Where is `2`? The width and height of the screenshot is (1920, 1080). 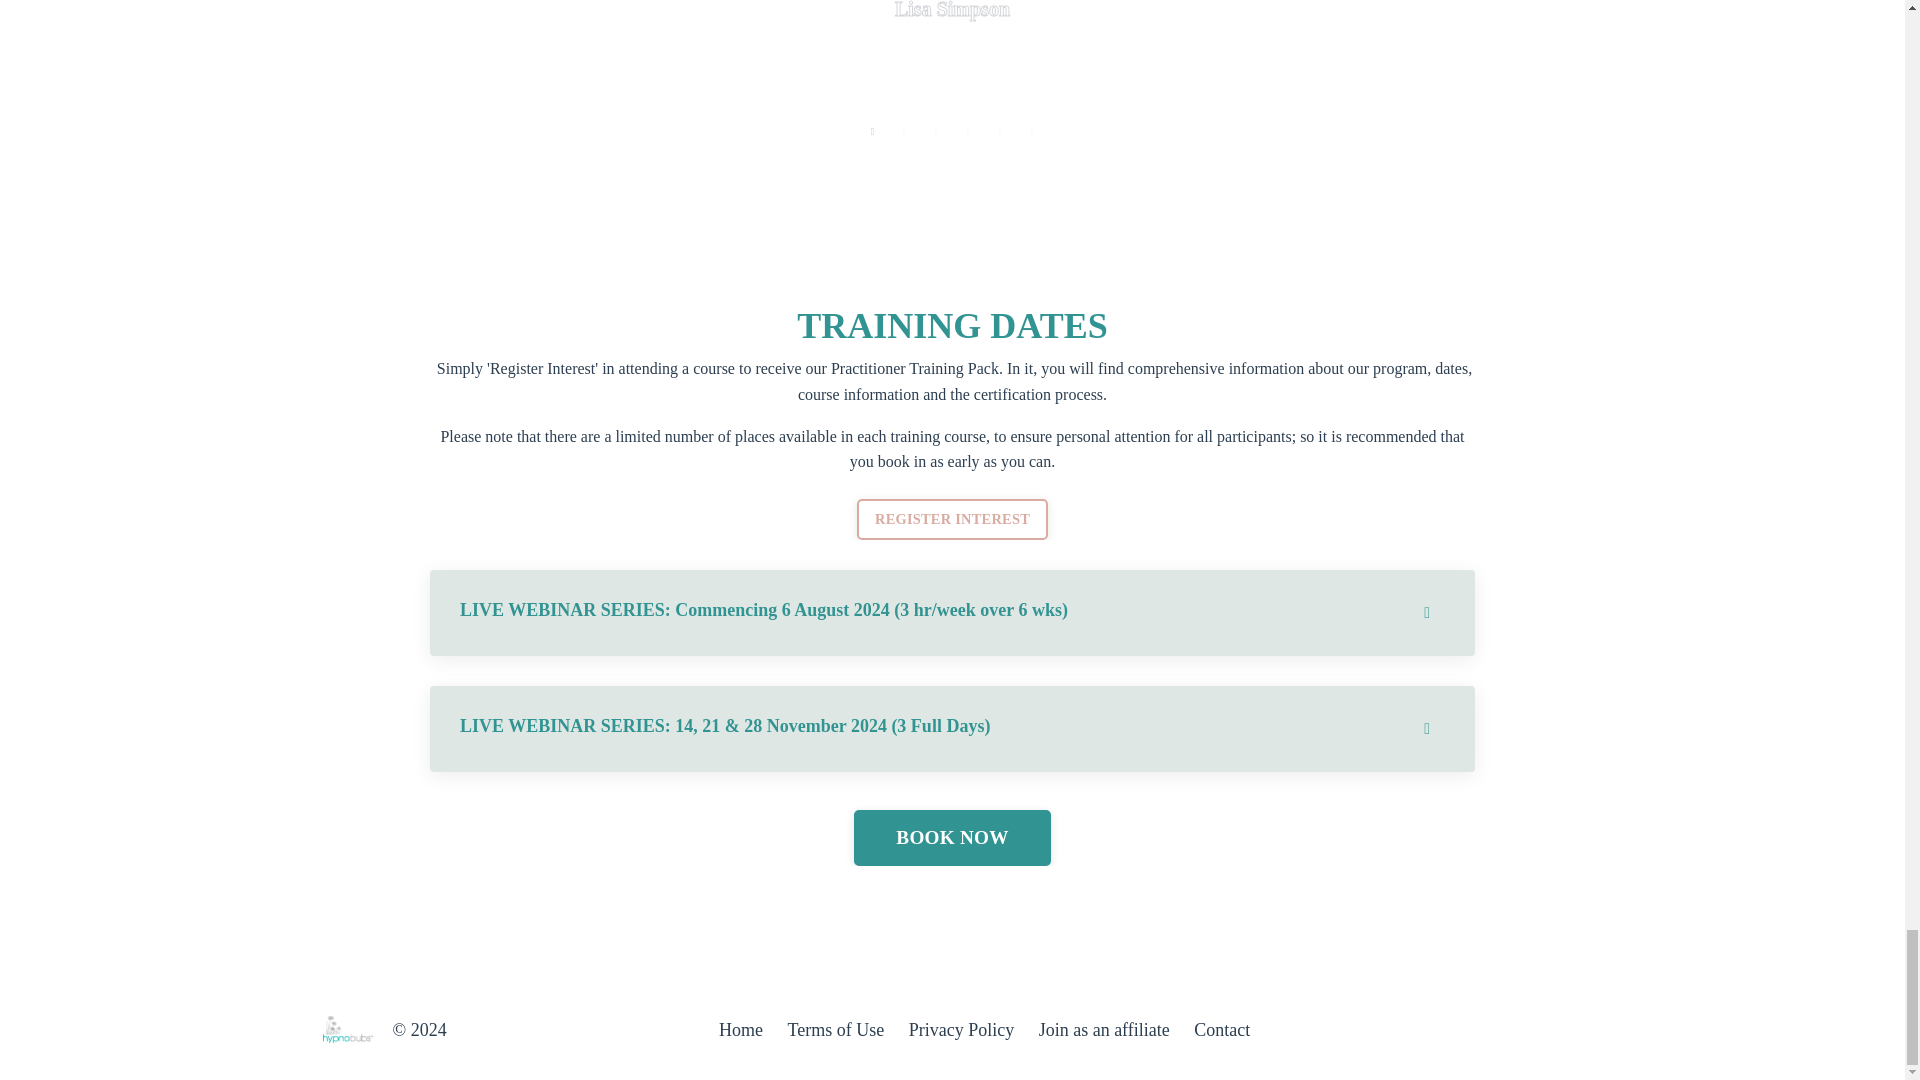
2 is located at coordinates (904, 132).